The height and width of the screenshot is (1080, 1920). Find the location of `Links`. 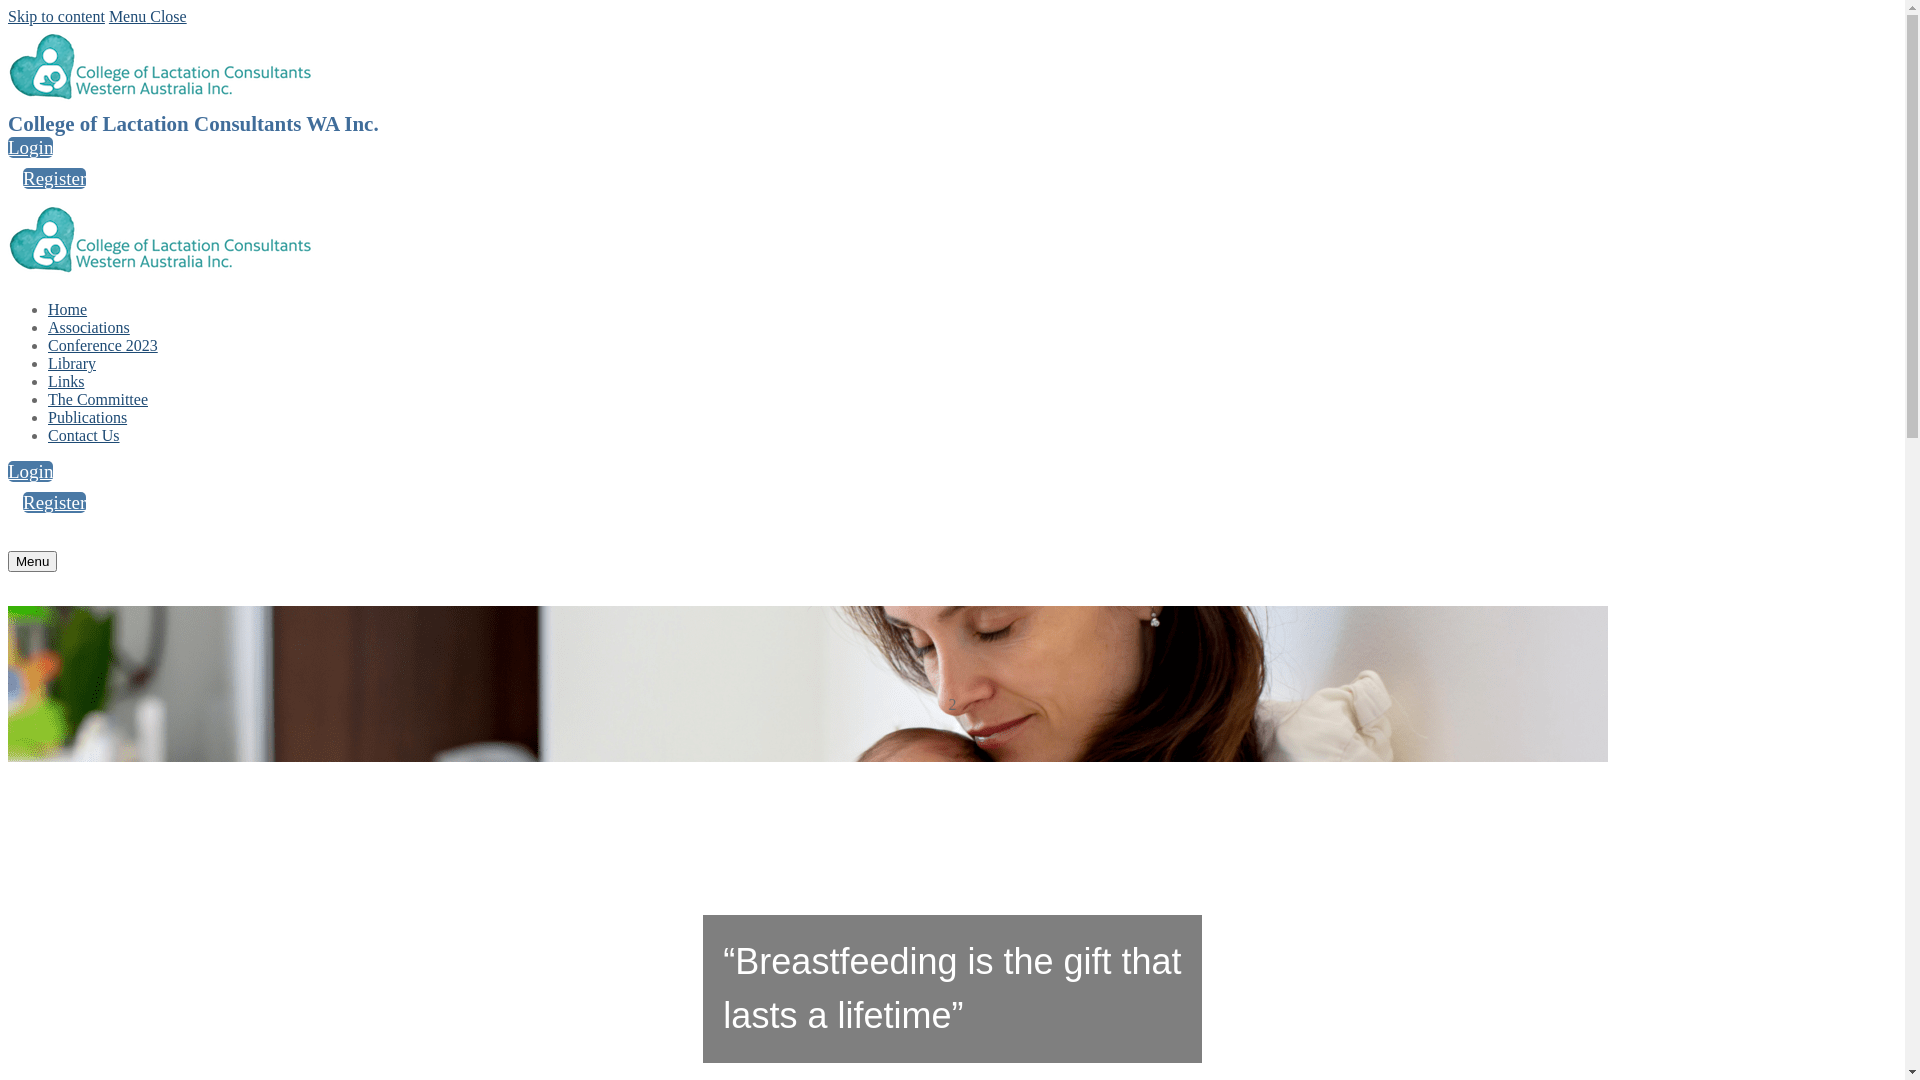

Links is located at coordinates (66, 382).